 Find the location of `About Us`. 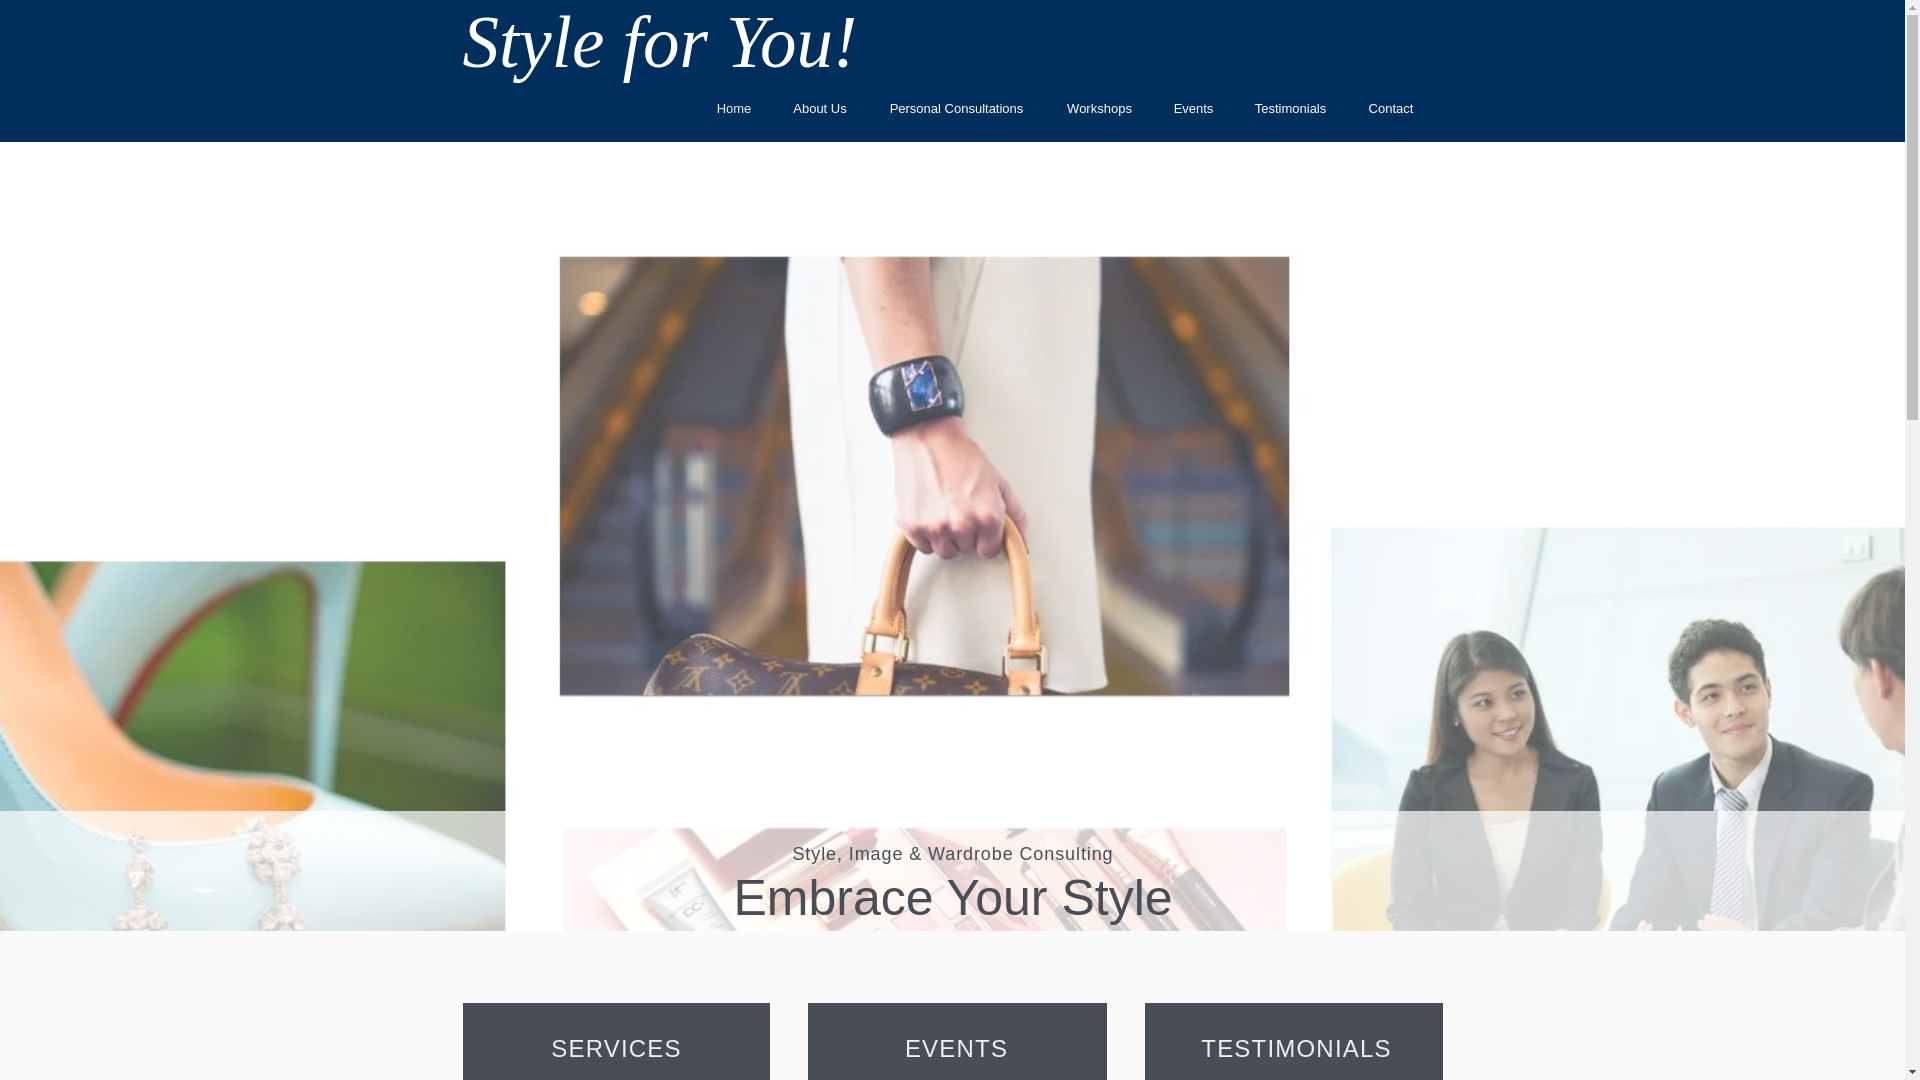

About Us is located at coordinates (819, 108).